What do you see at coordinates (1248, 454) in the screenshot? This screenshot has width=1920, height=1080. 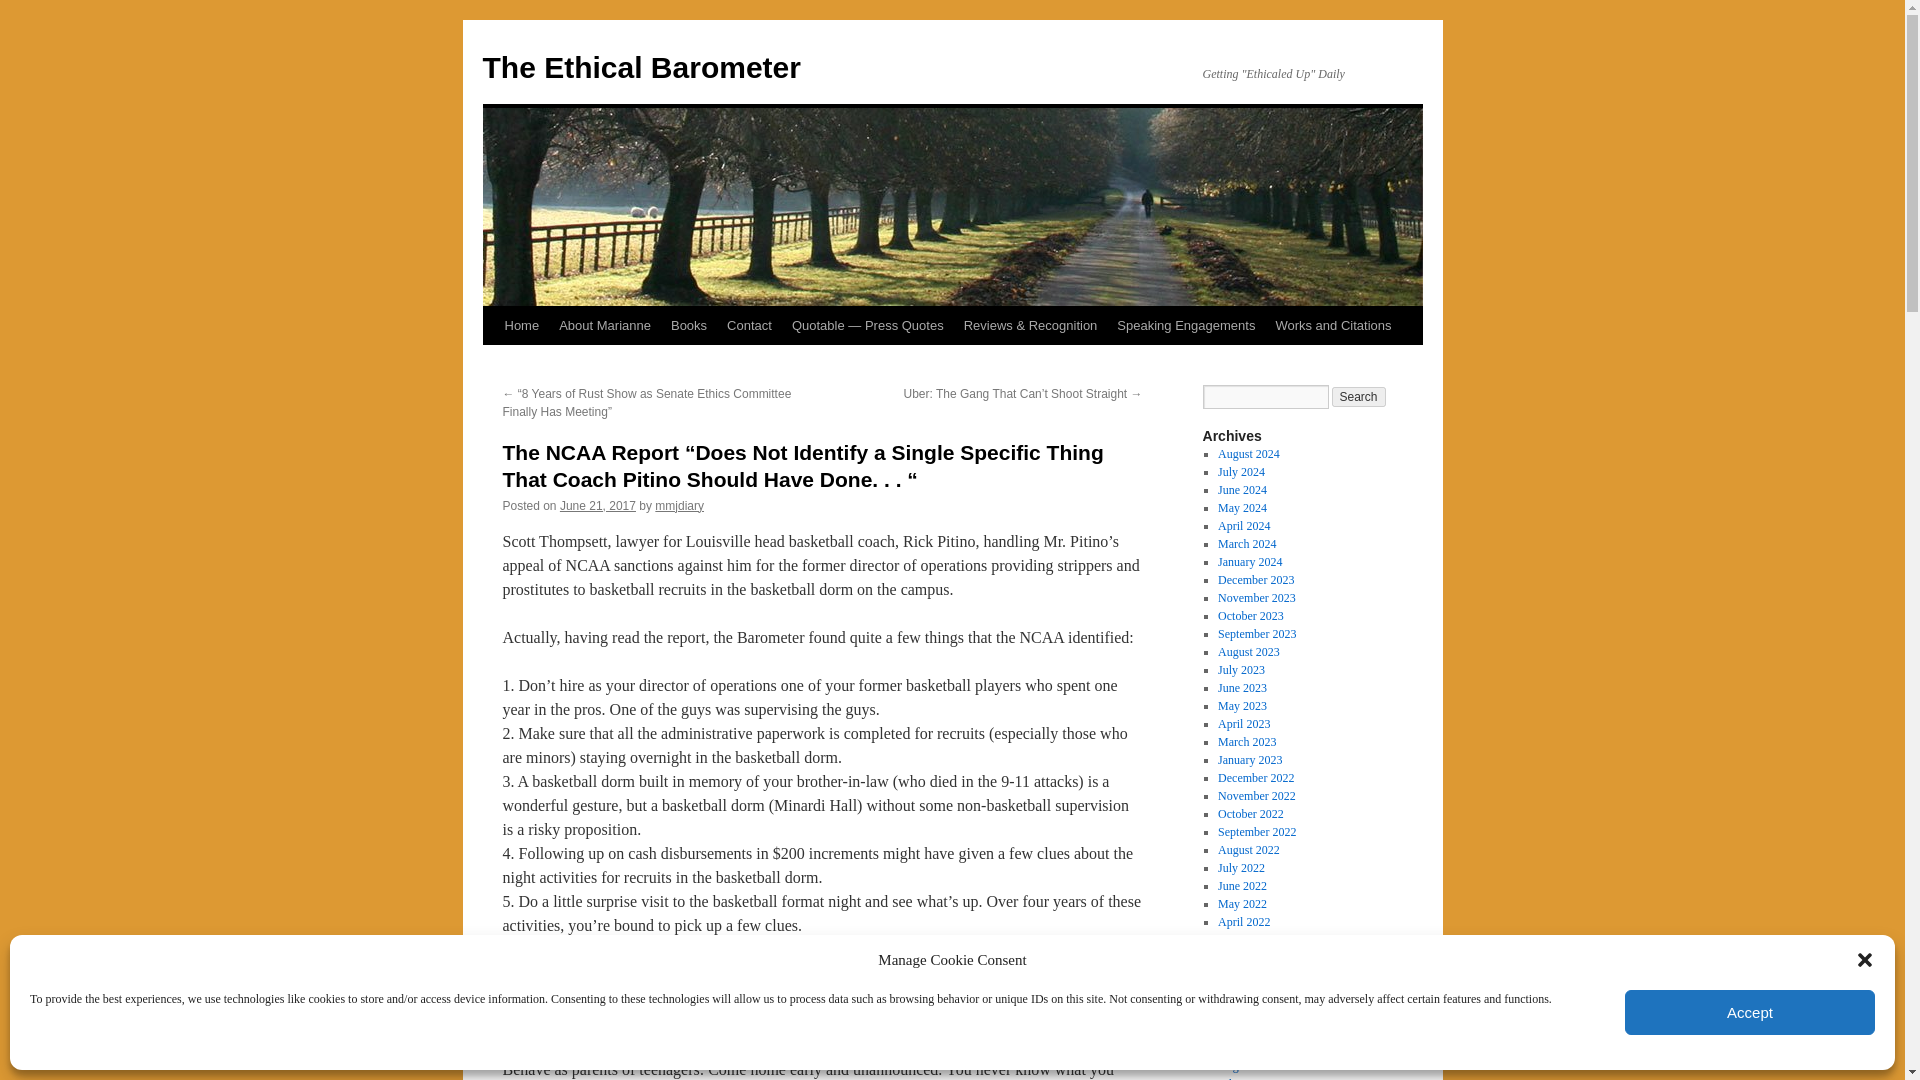 I see `August 2024` at bounding box center [1248, 454].